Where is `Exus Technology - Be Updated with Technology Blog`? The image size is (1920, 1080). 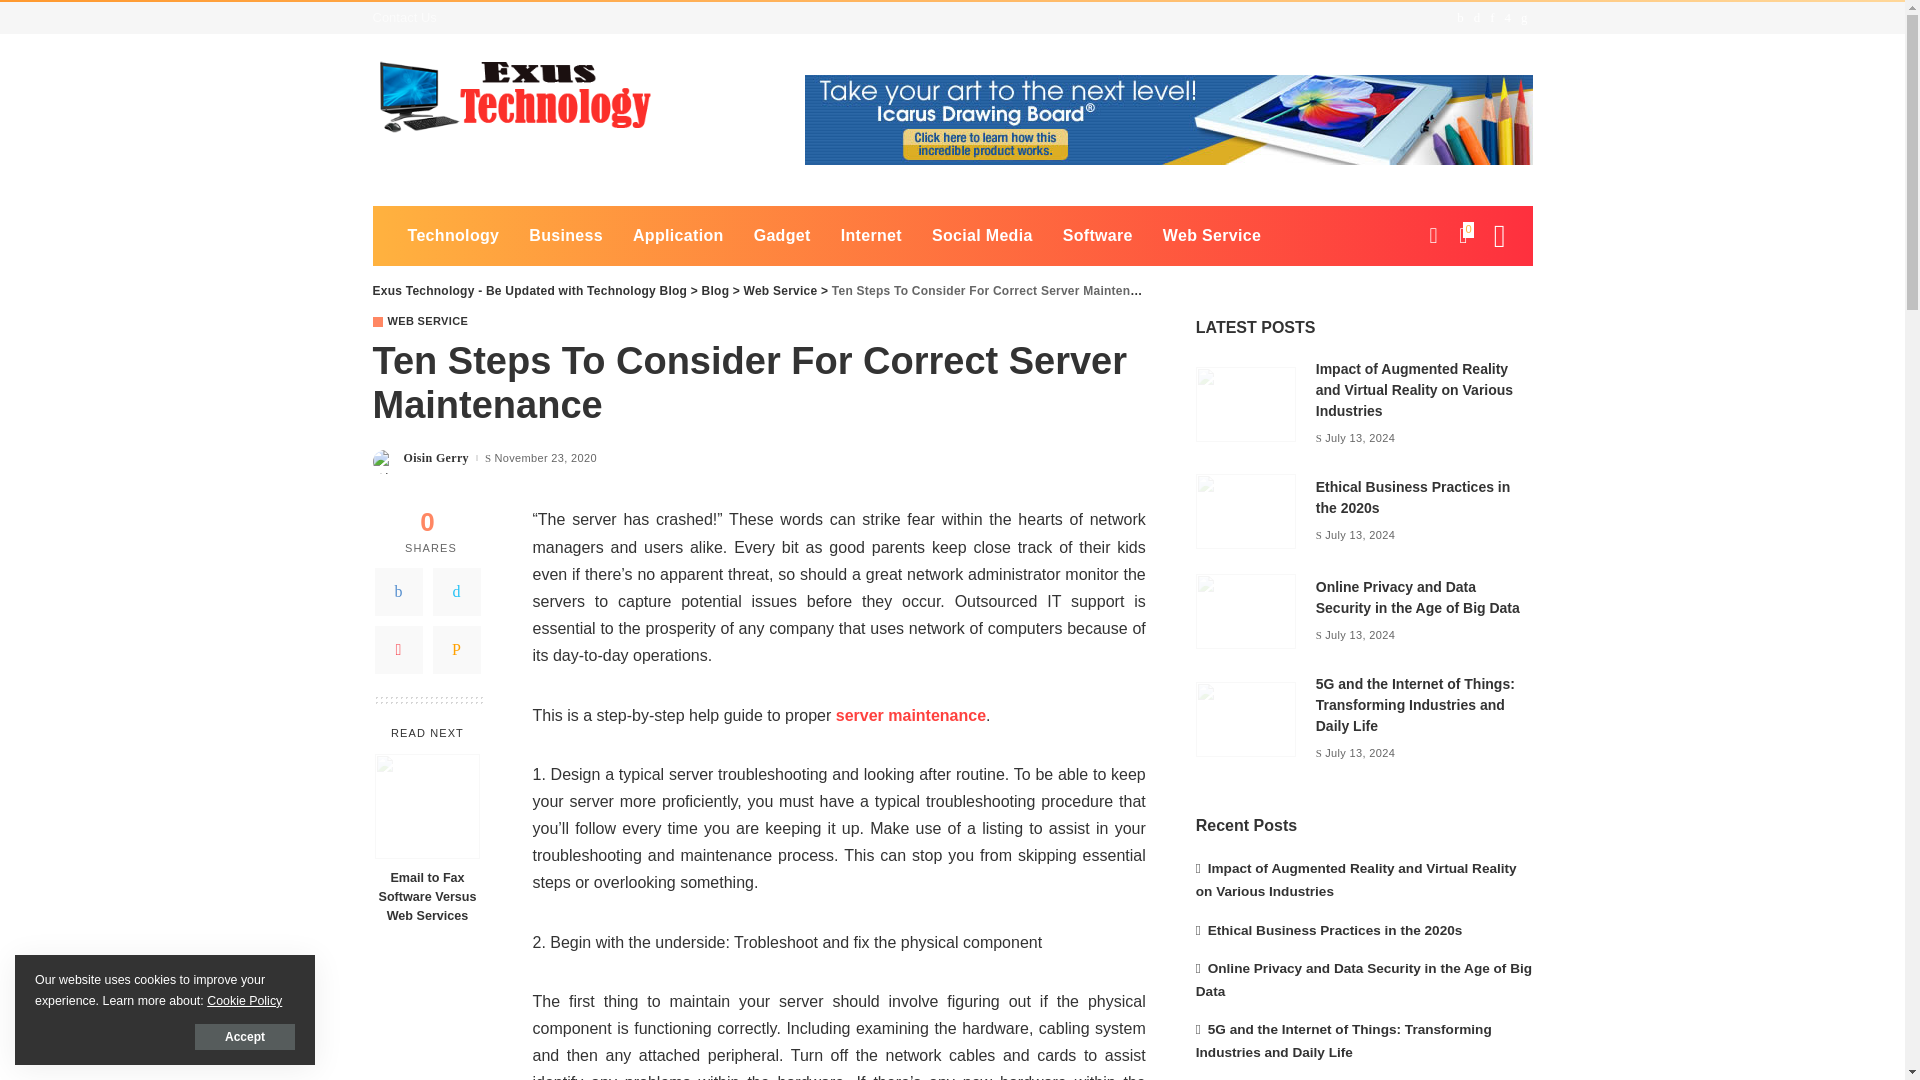
Exus Technology - Be Updated with Technology Blog is located at coordinates (517, 97).